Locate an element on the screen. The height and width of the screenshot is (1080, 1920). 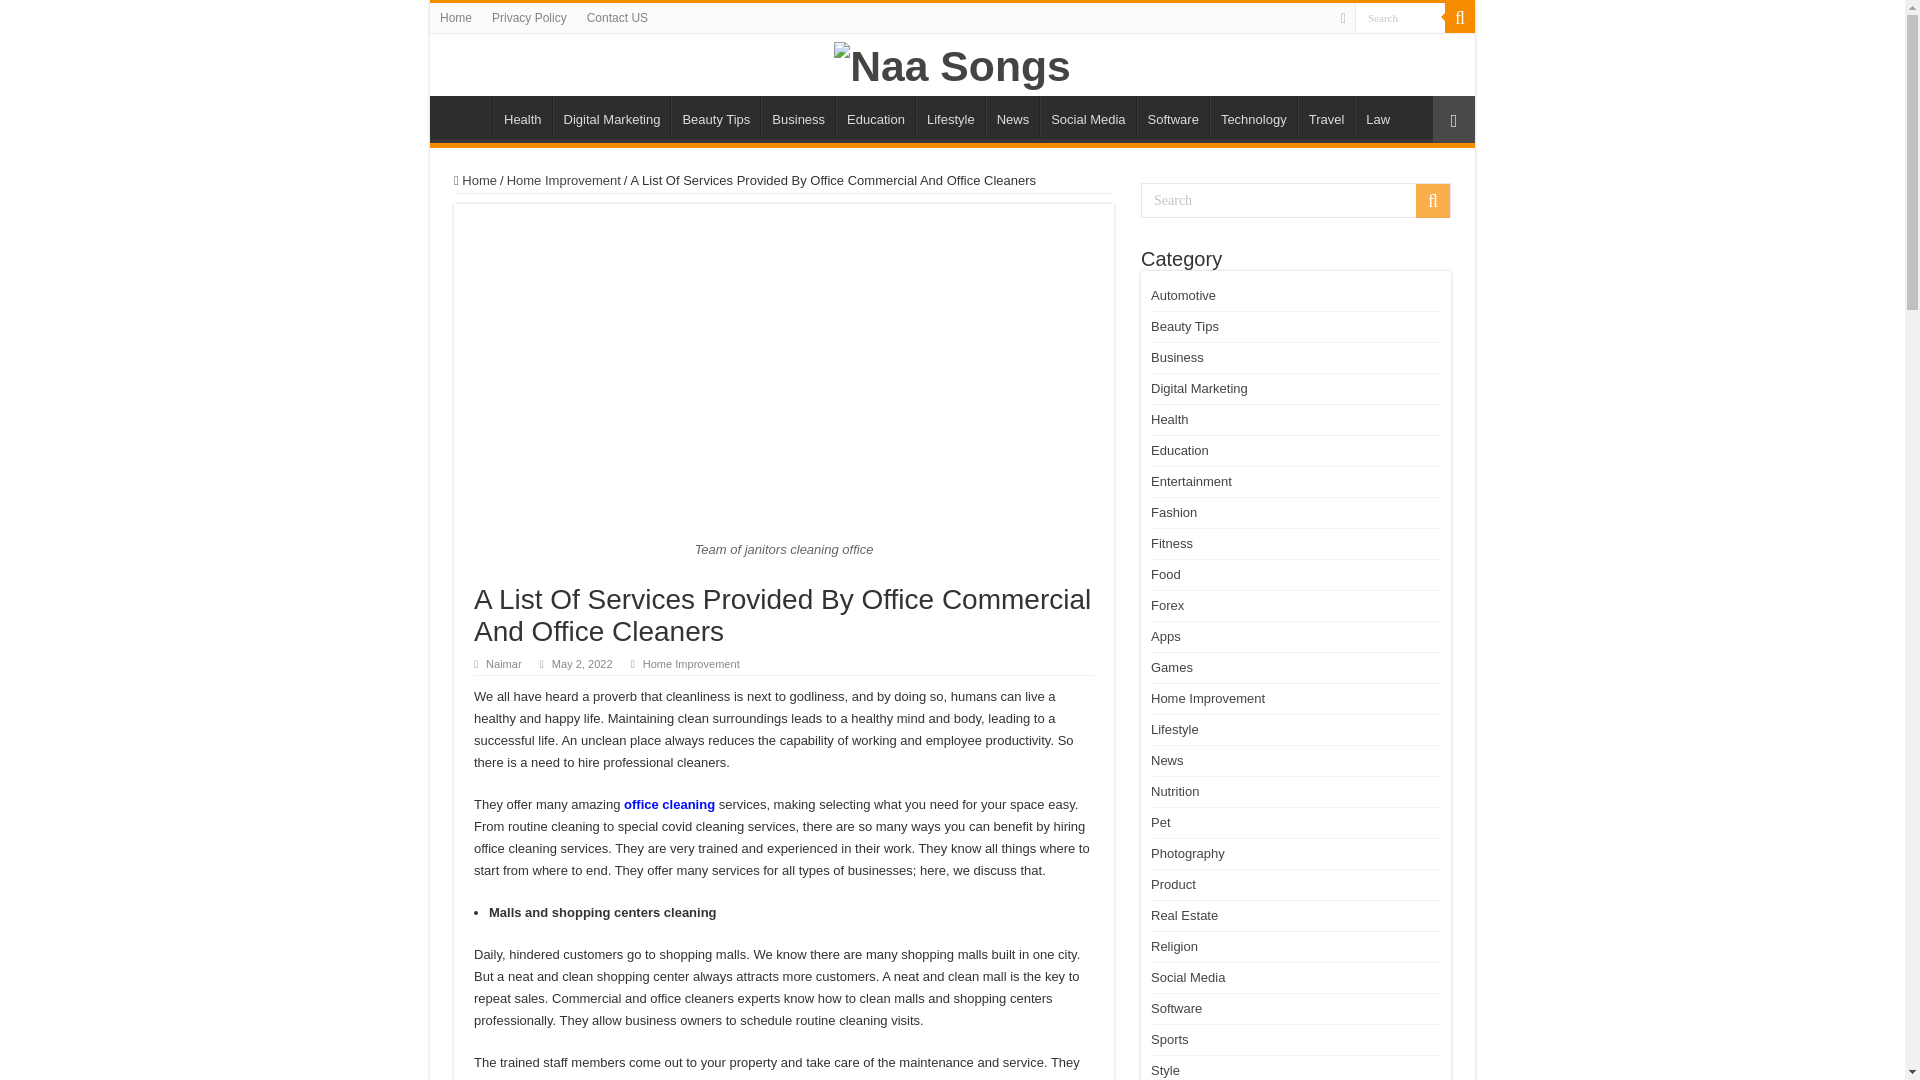
Business is located at coordinates (798, 117).